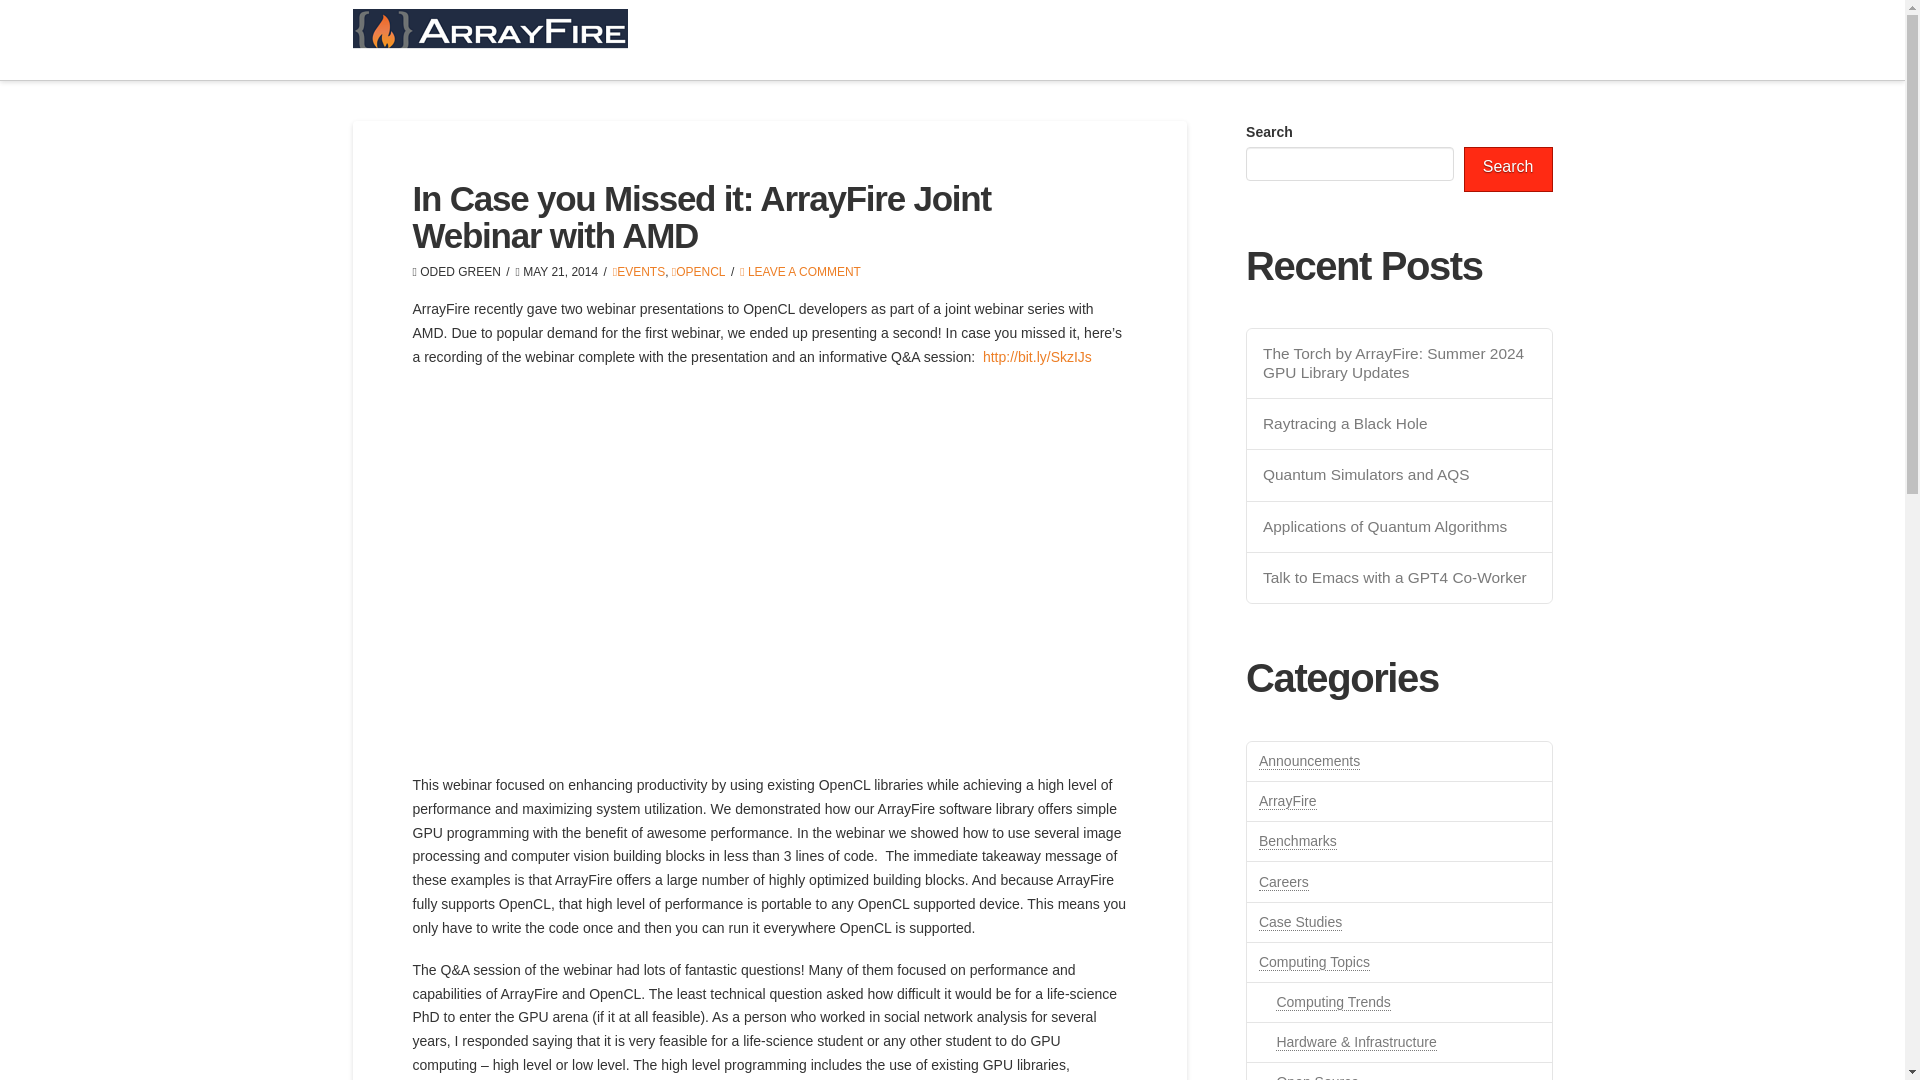  What do you see at coordinates (1400, 527) in the screenshot?
I see `Applications of Quantum Algorithms` at bounding box center [1400, 527].